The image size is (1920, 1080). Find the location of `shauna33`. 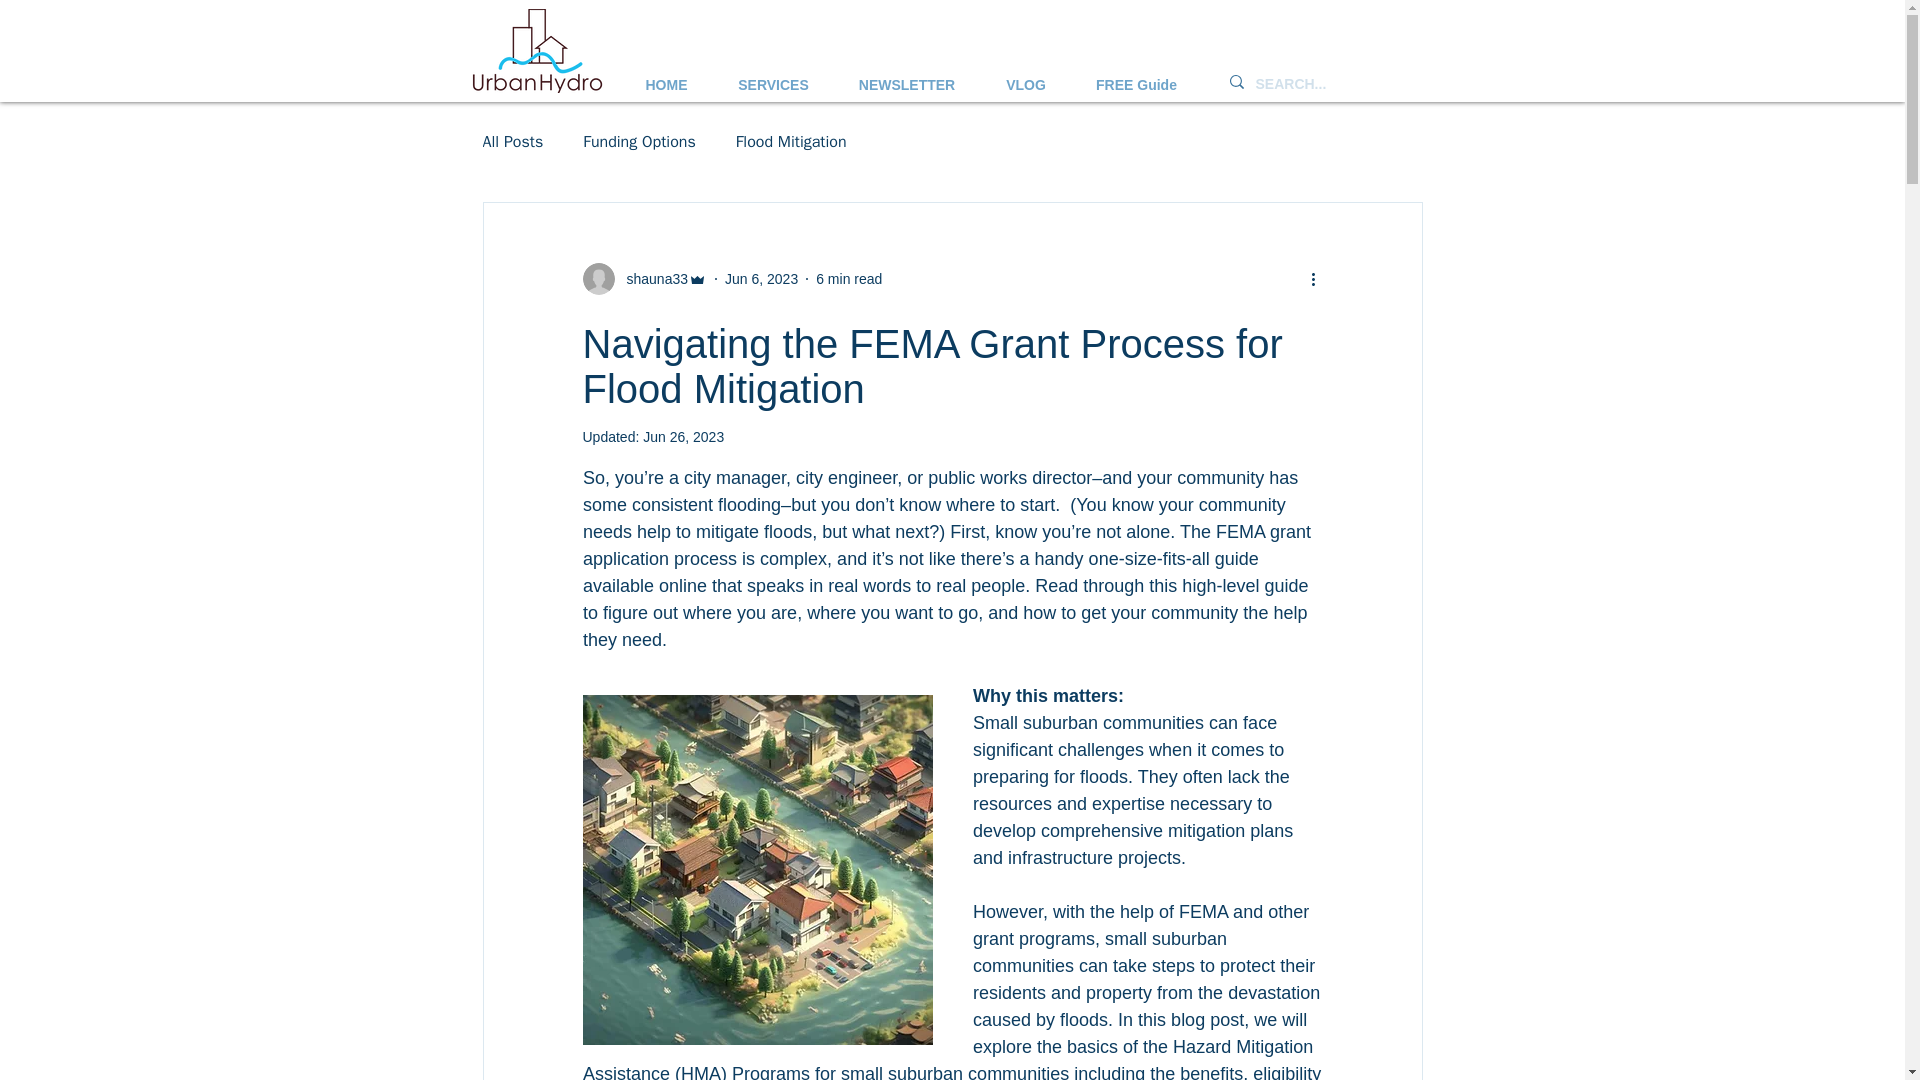

shauna33 is located at coordinates (650, 278).